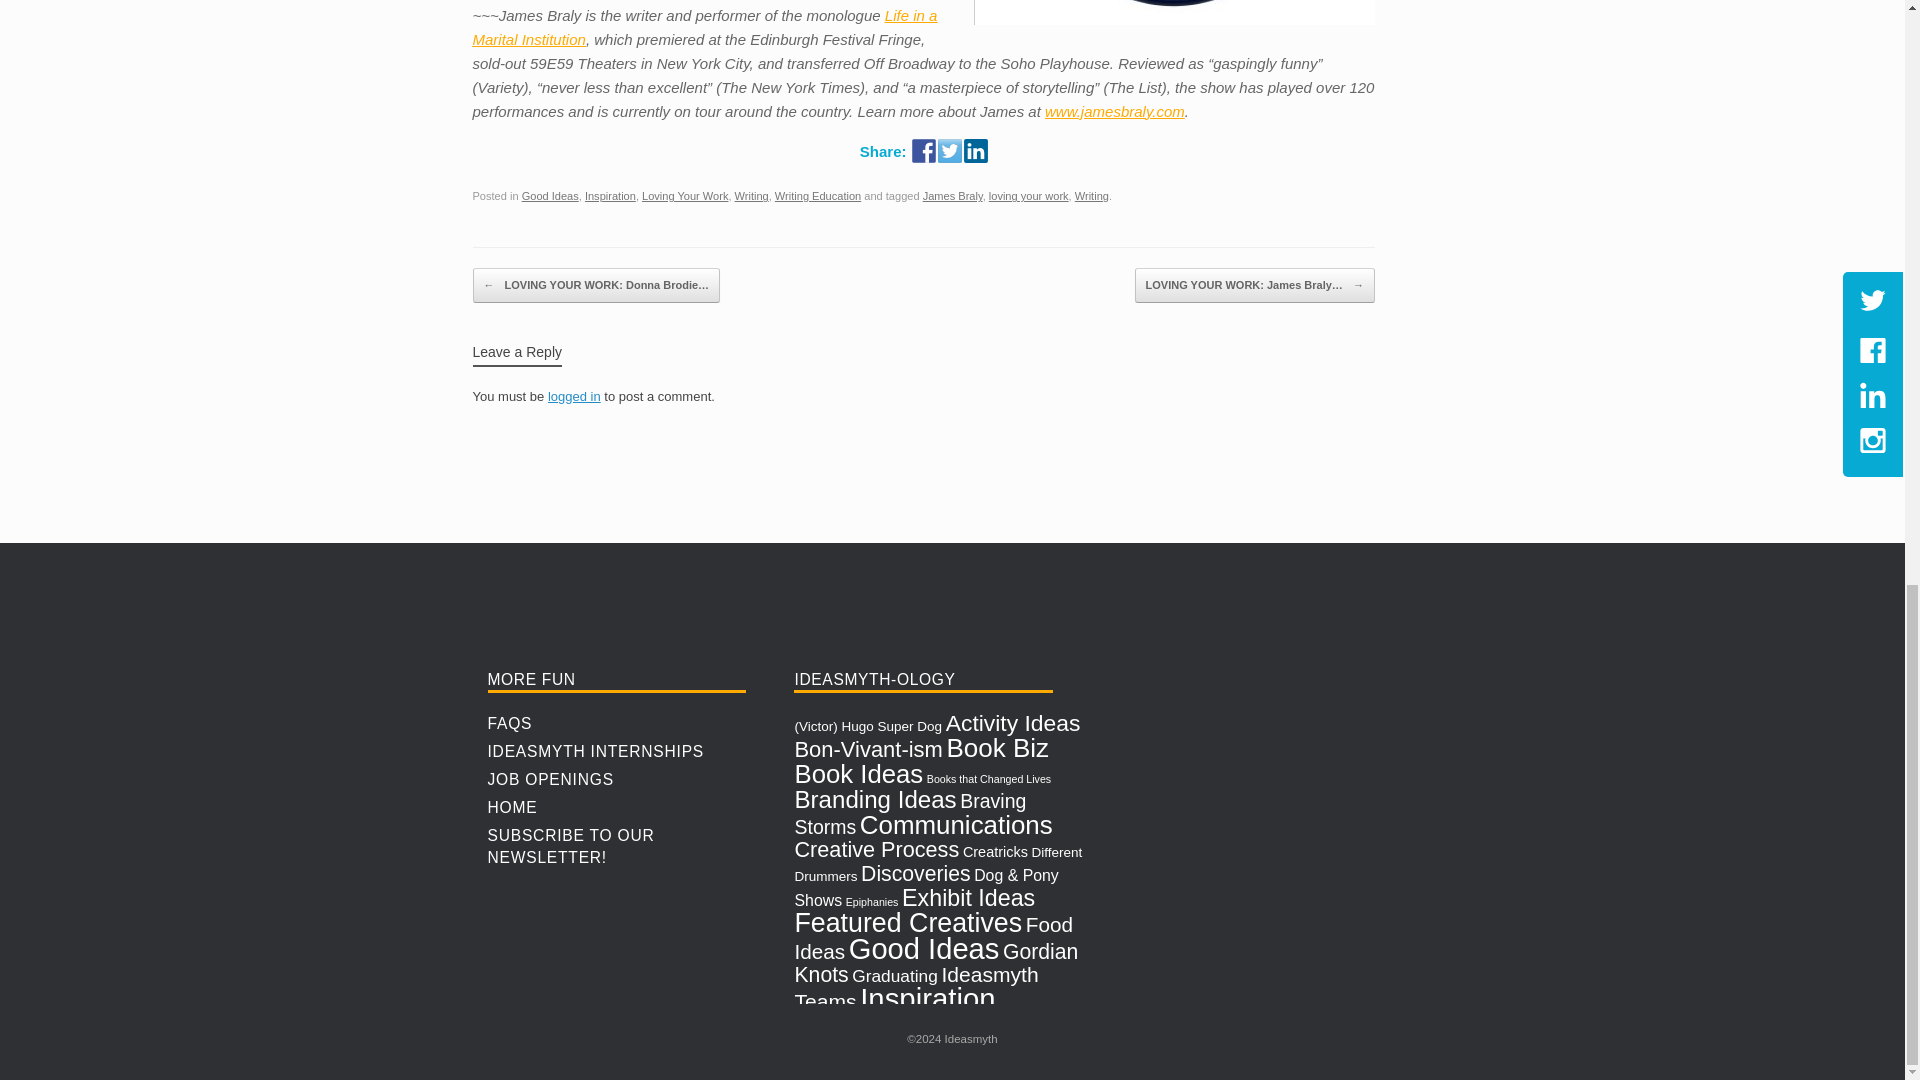 The image size is (1920, 1080). Describe the element at coordinates (1114, 110) in the screenshot. I see `www.jamesbraly.com` at that location.